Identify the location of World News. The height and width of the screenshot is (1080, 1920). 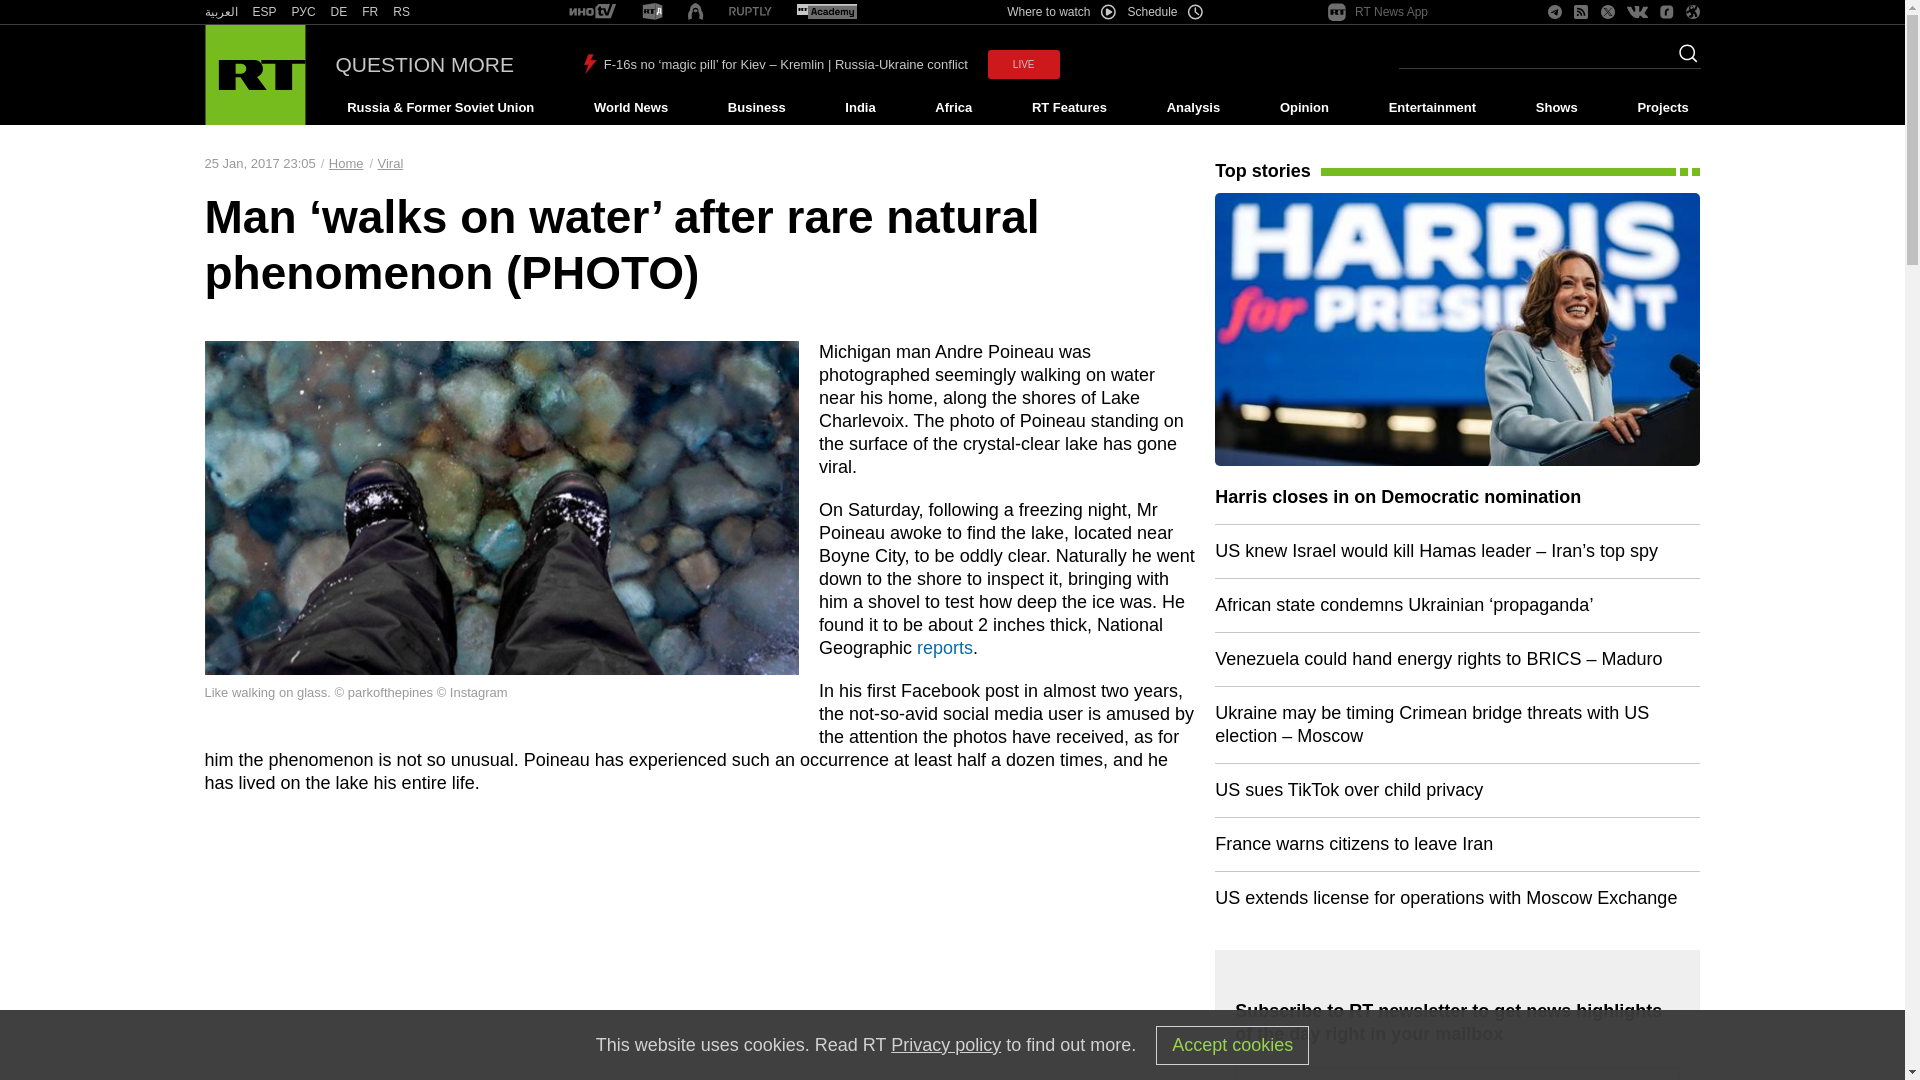
(630, 108).